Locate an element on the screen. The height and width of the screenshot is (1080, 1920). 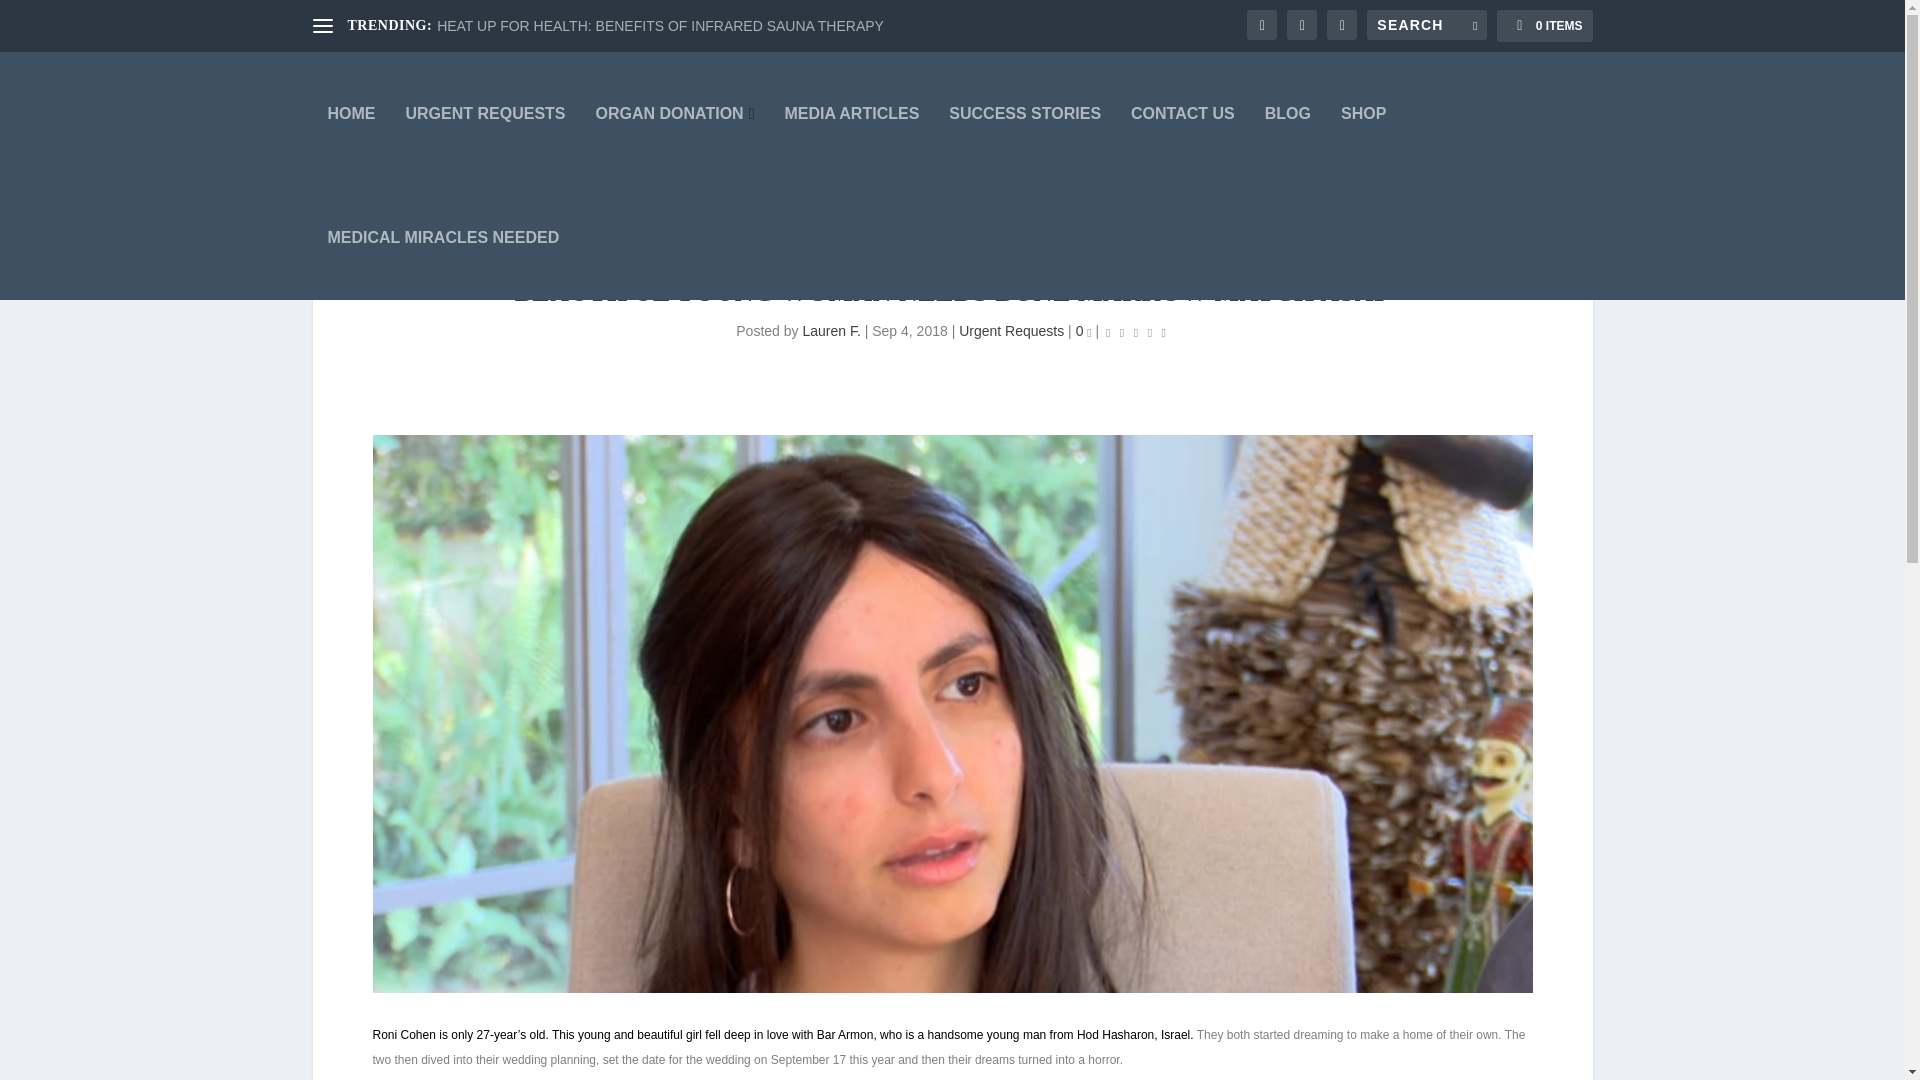
0 Items in Cart is located at coordinates (1544, 26).